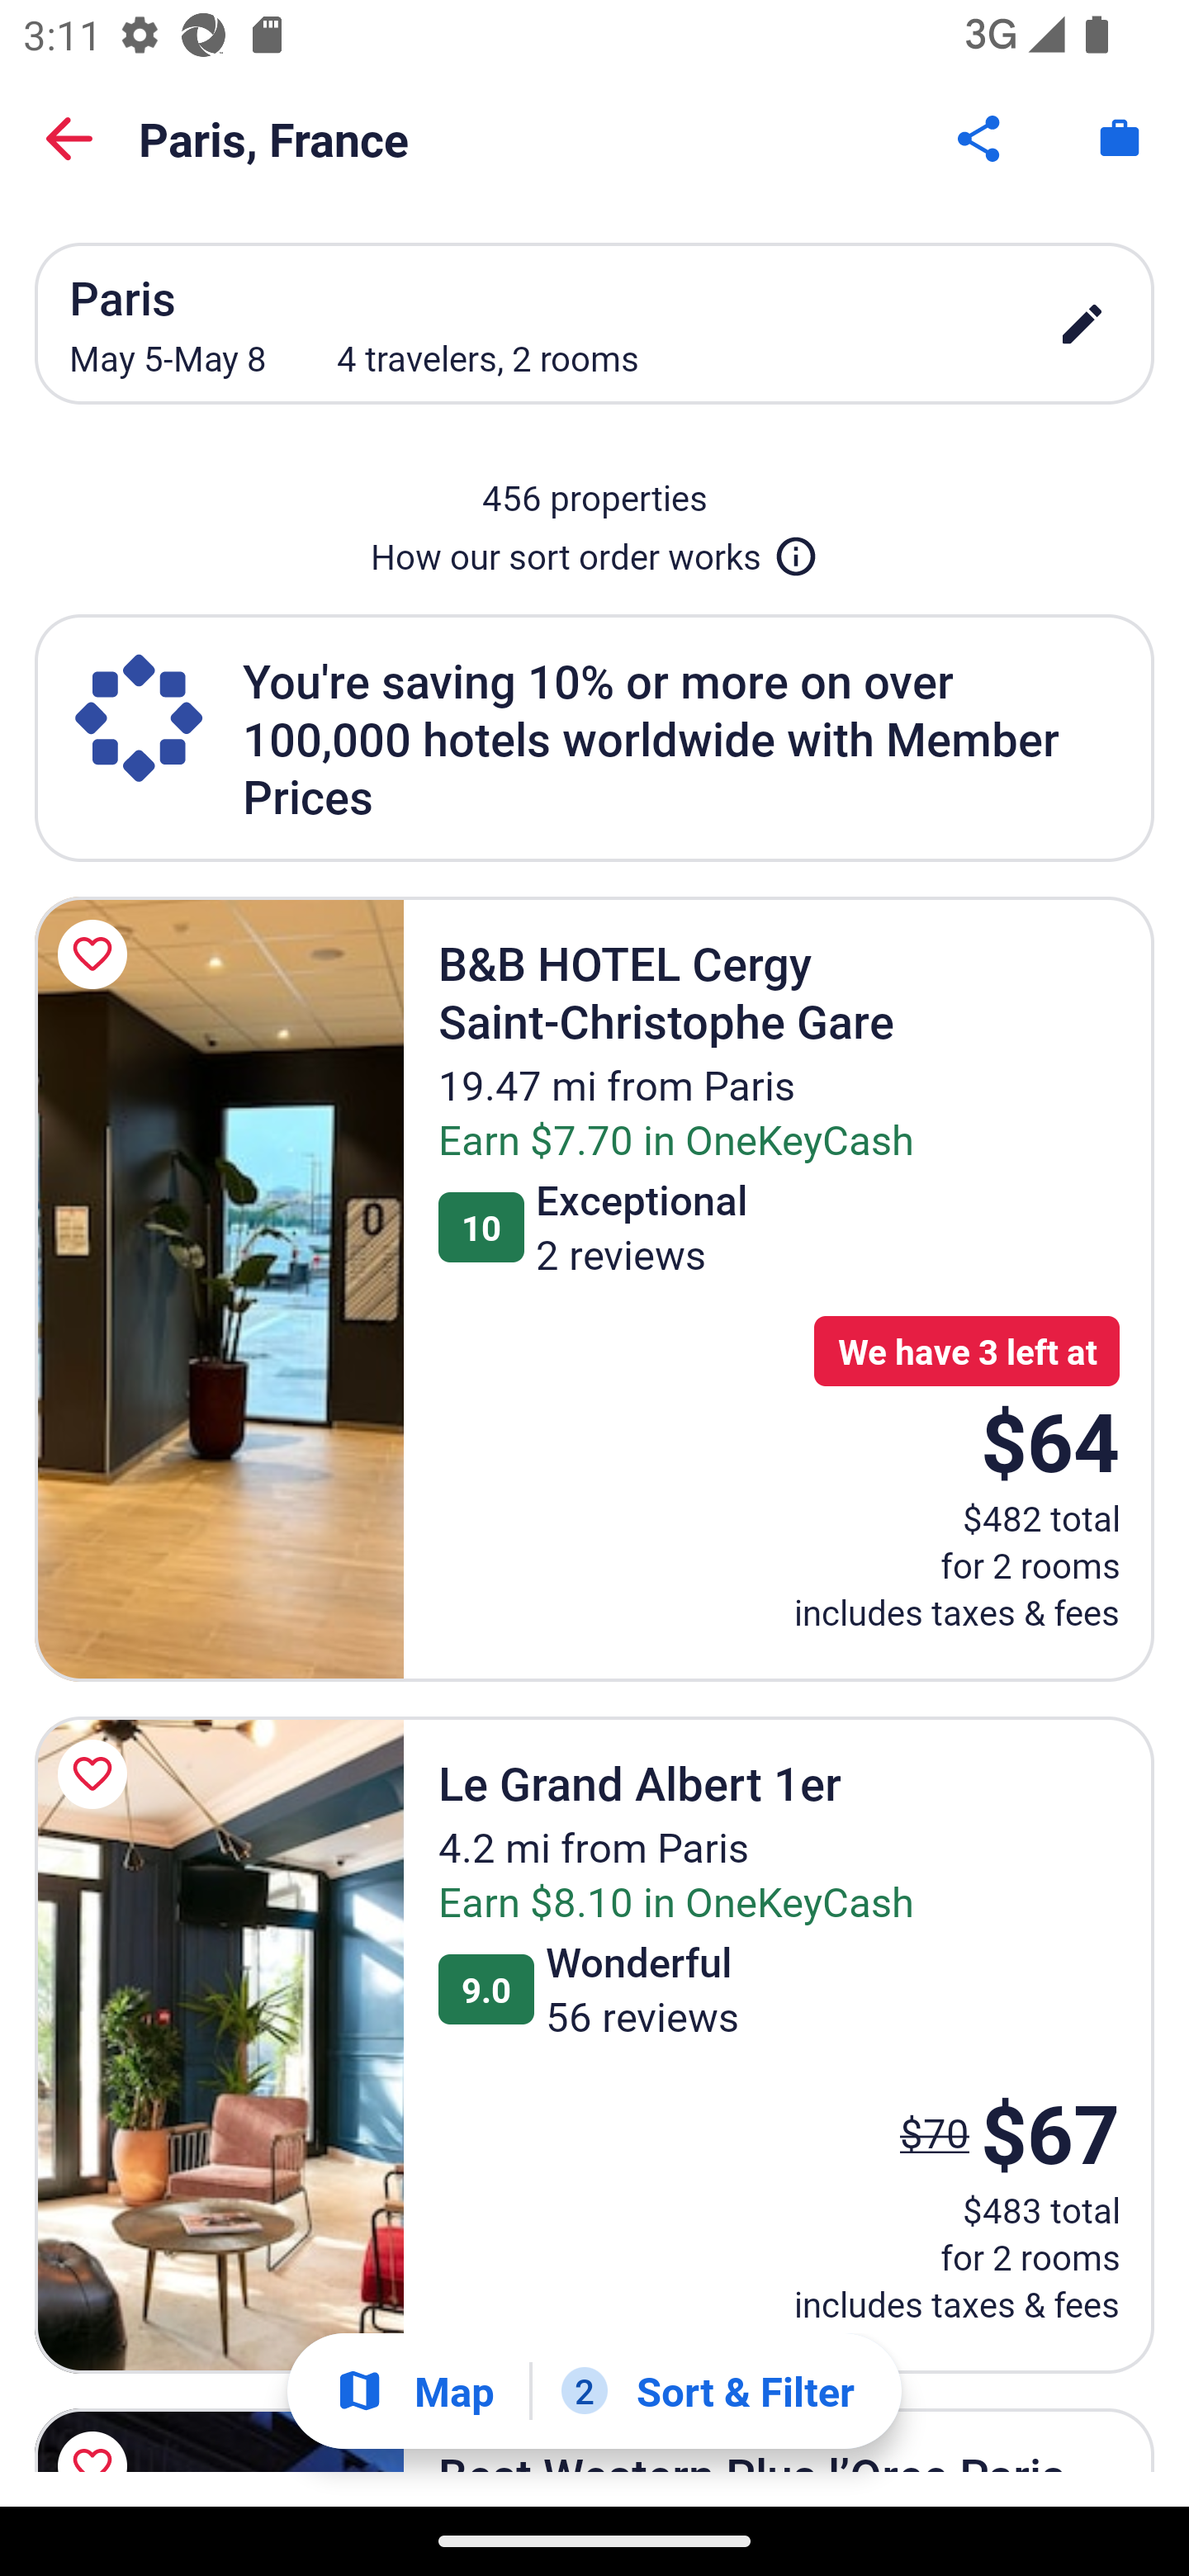  What do you see at coordinates (935, 2133) in the screenshot?
I see `$70 The price was $70` at bounding box center [935, 2133].